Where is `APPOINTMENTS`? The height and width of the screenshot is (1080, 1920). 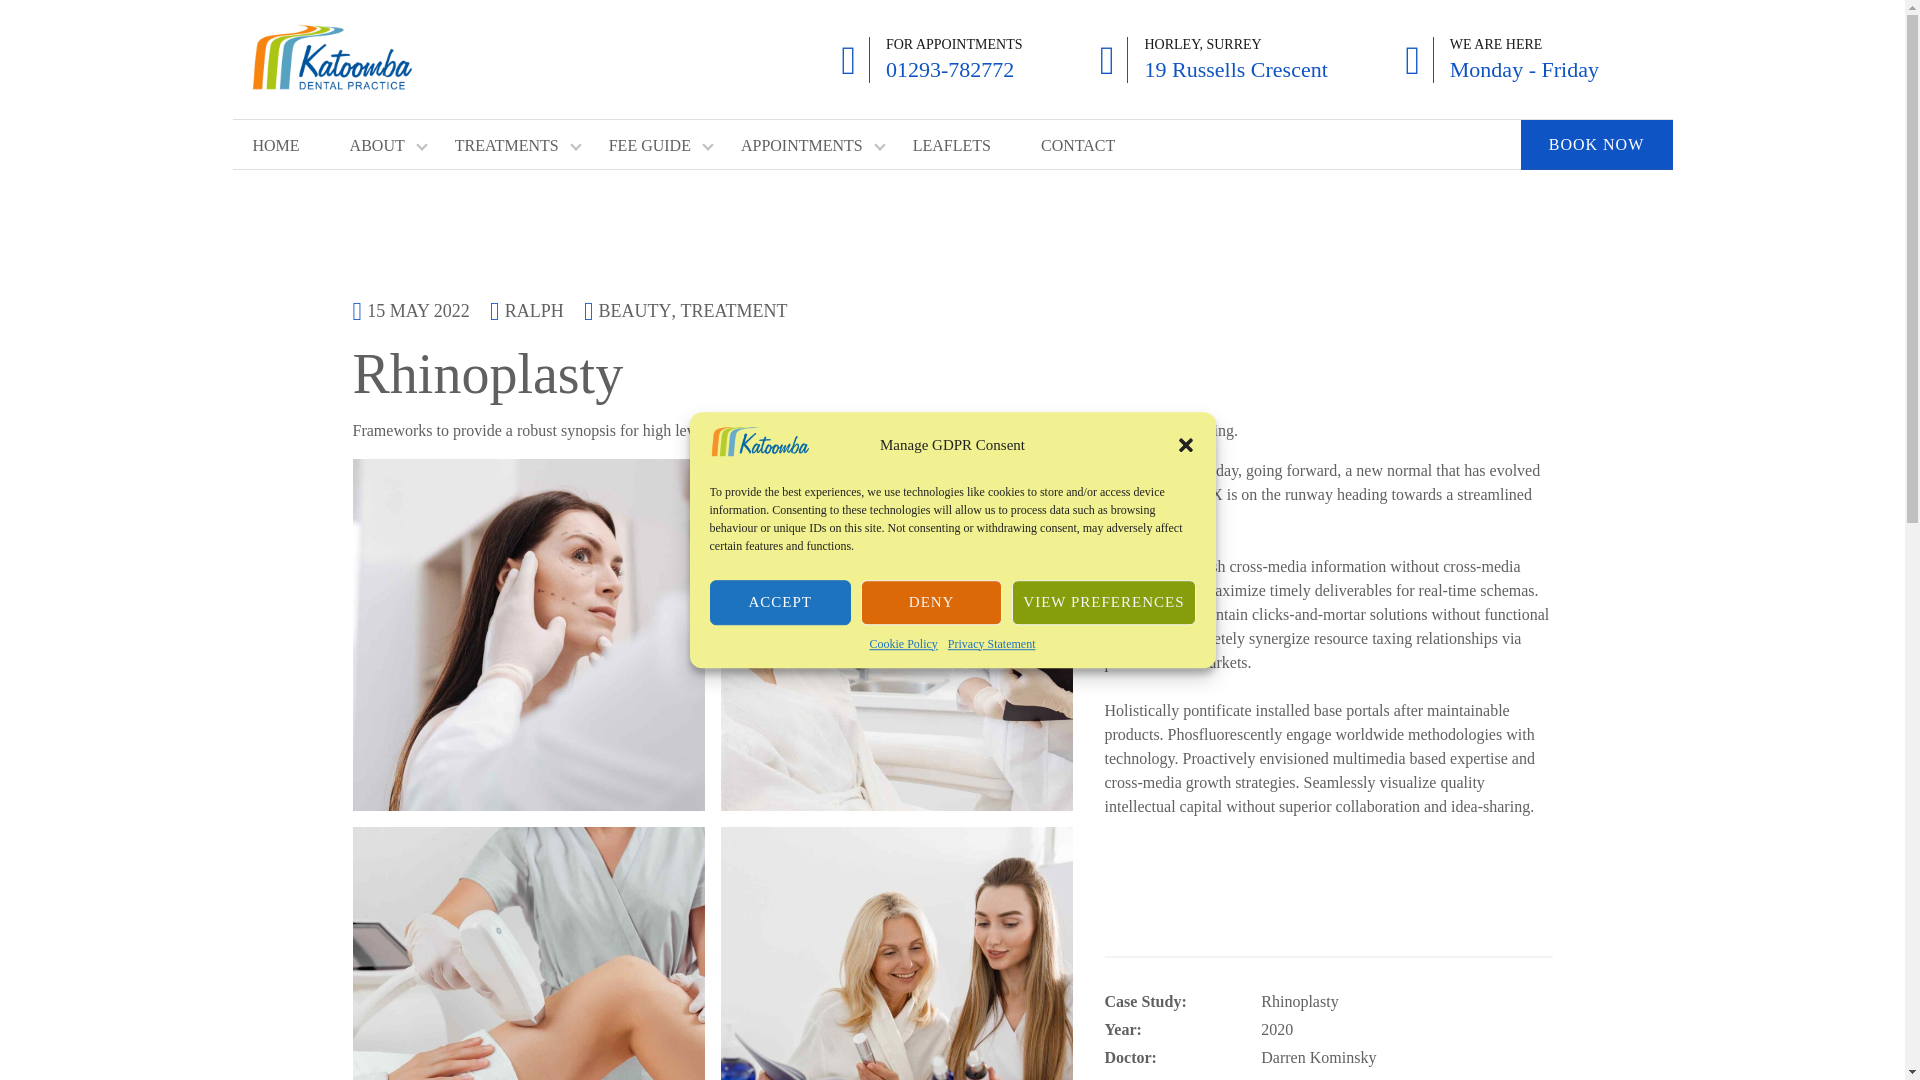
APPOINTMENTS is located at coordinates (802, 145).